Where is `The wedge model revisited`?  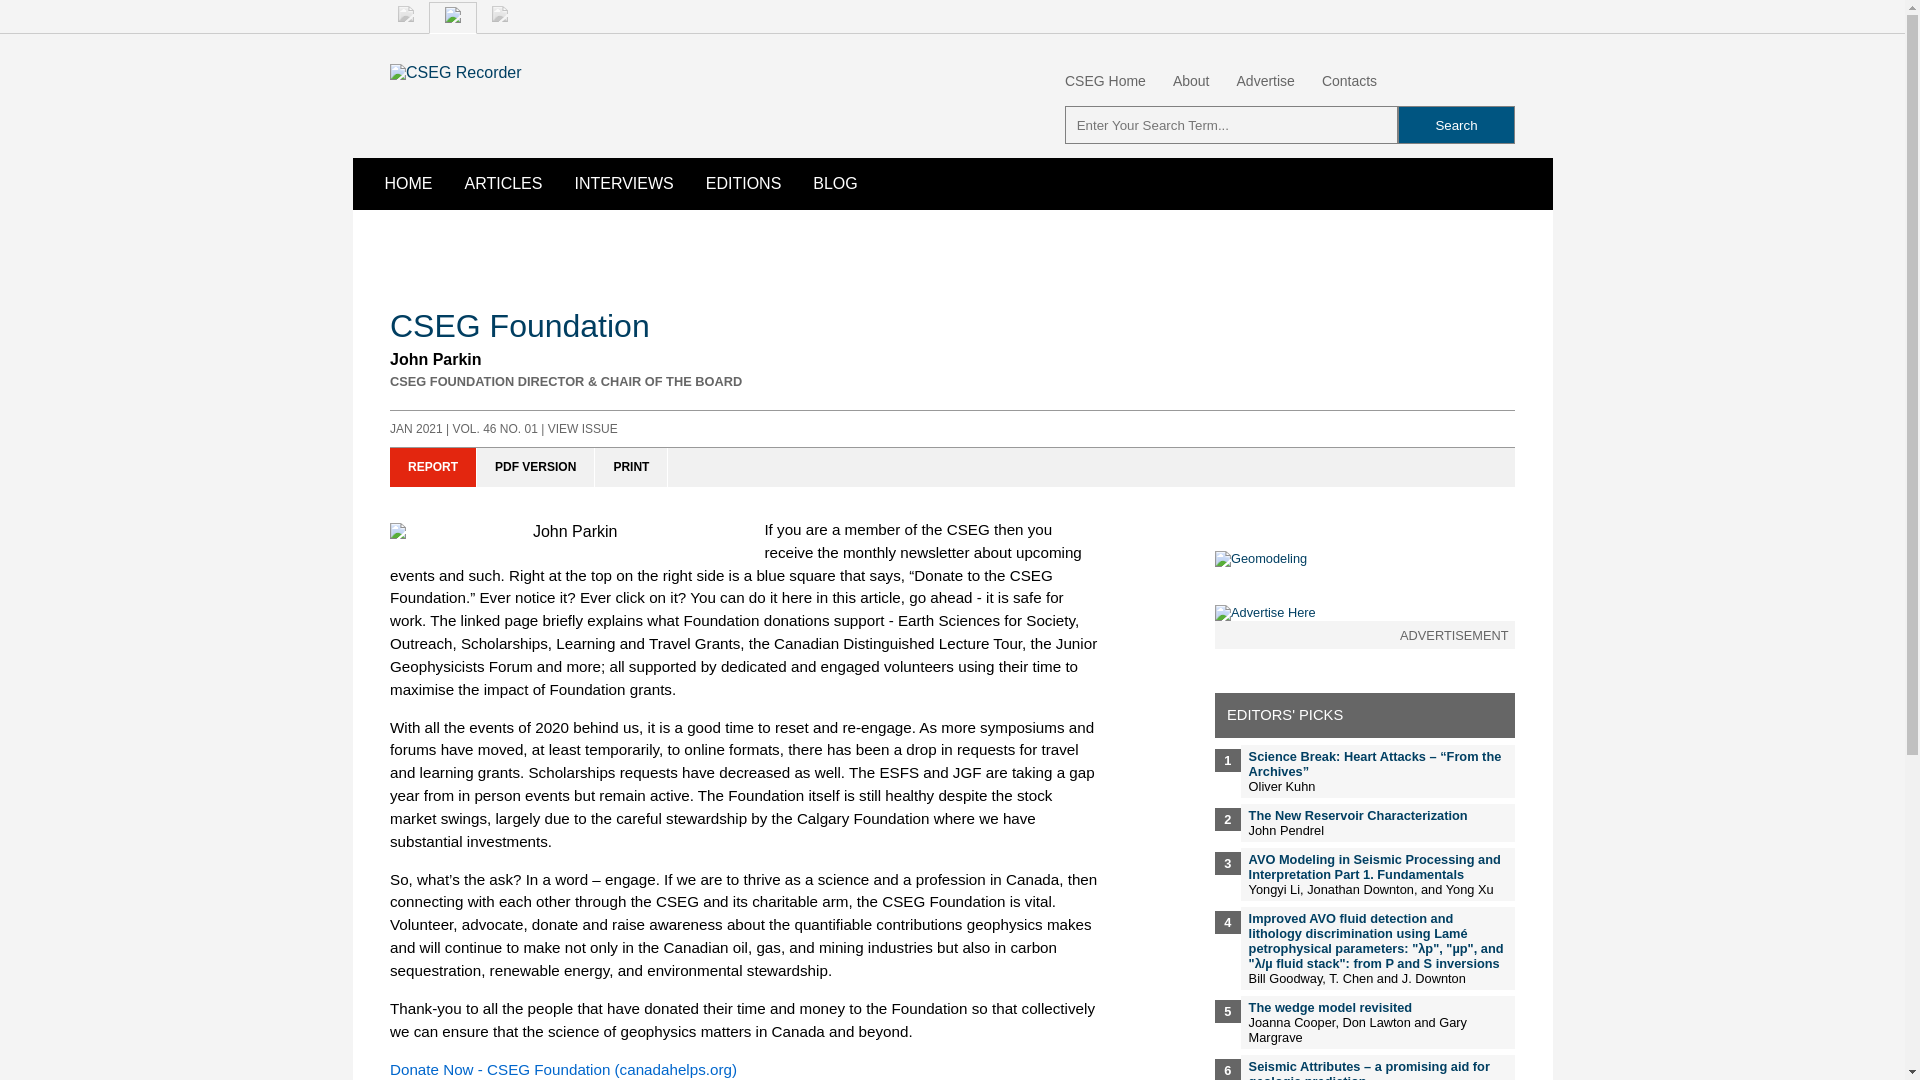 The wedge model revisited is located at coordinates (1331, 1008).